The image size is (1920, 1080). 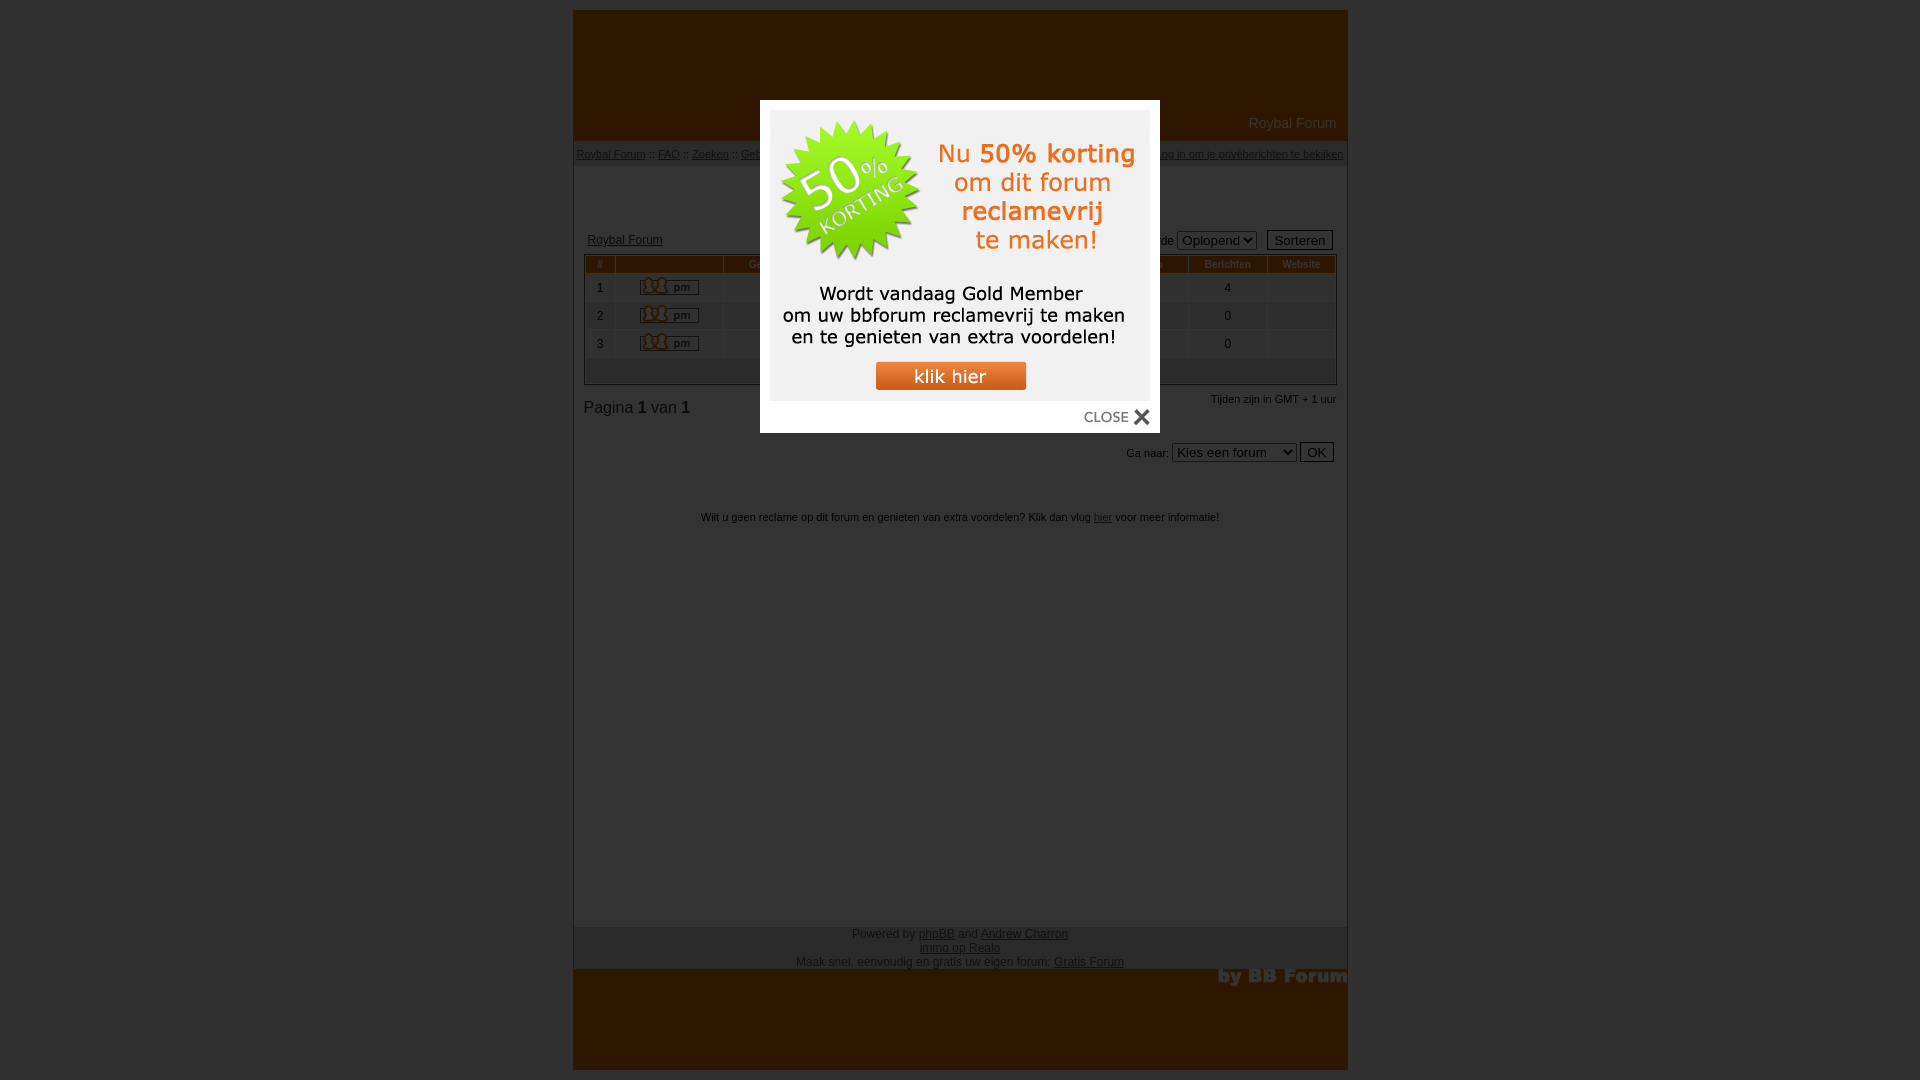 I want to click on Sorteren, so click(x=1300, y=240).